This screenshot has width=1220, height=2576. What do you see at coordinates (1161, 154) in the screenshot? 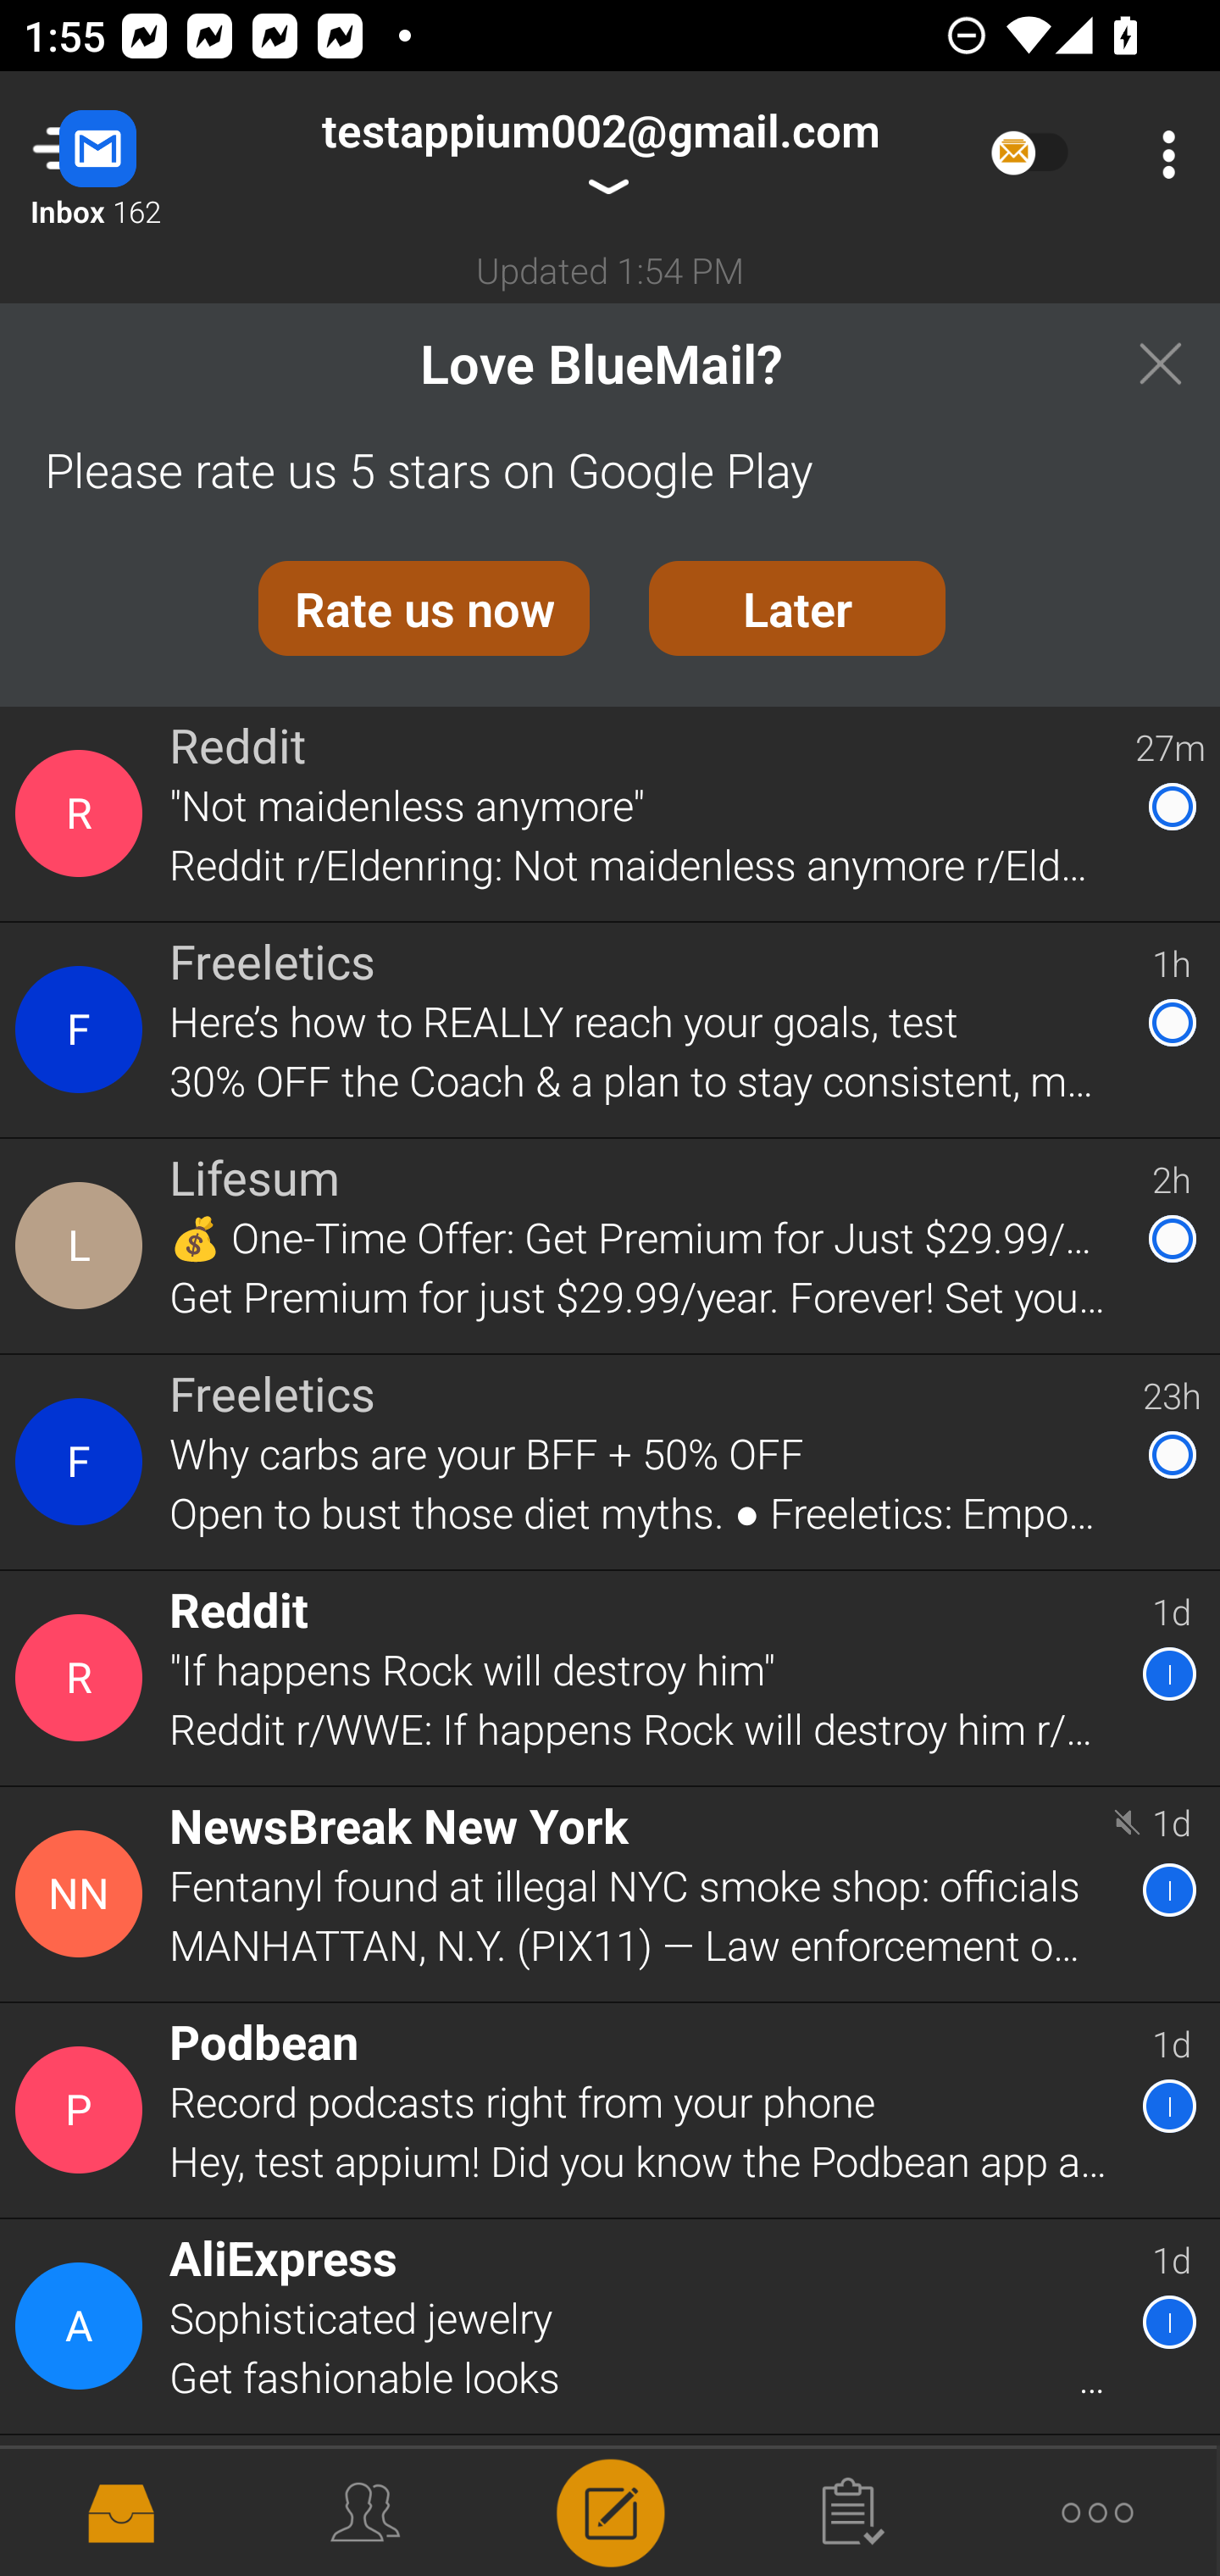
I see `More Options` at bounding box center [1161, 154].